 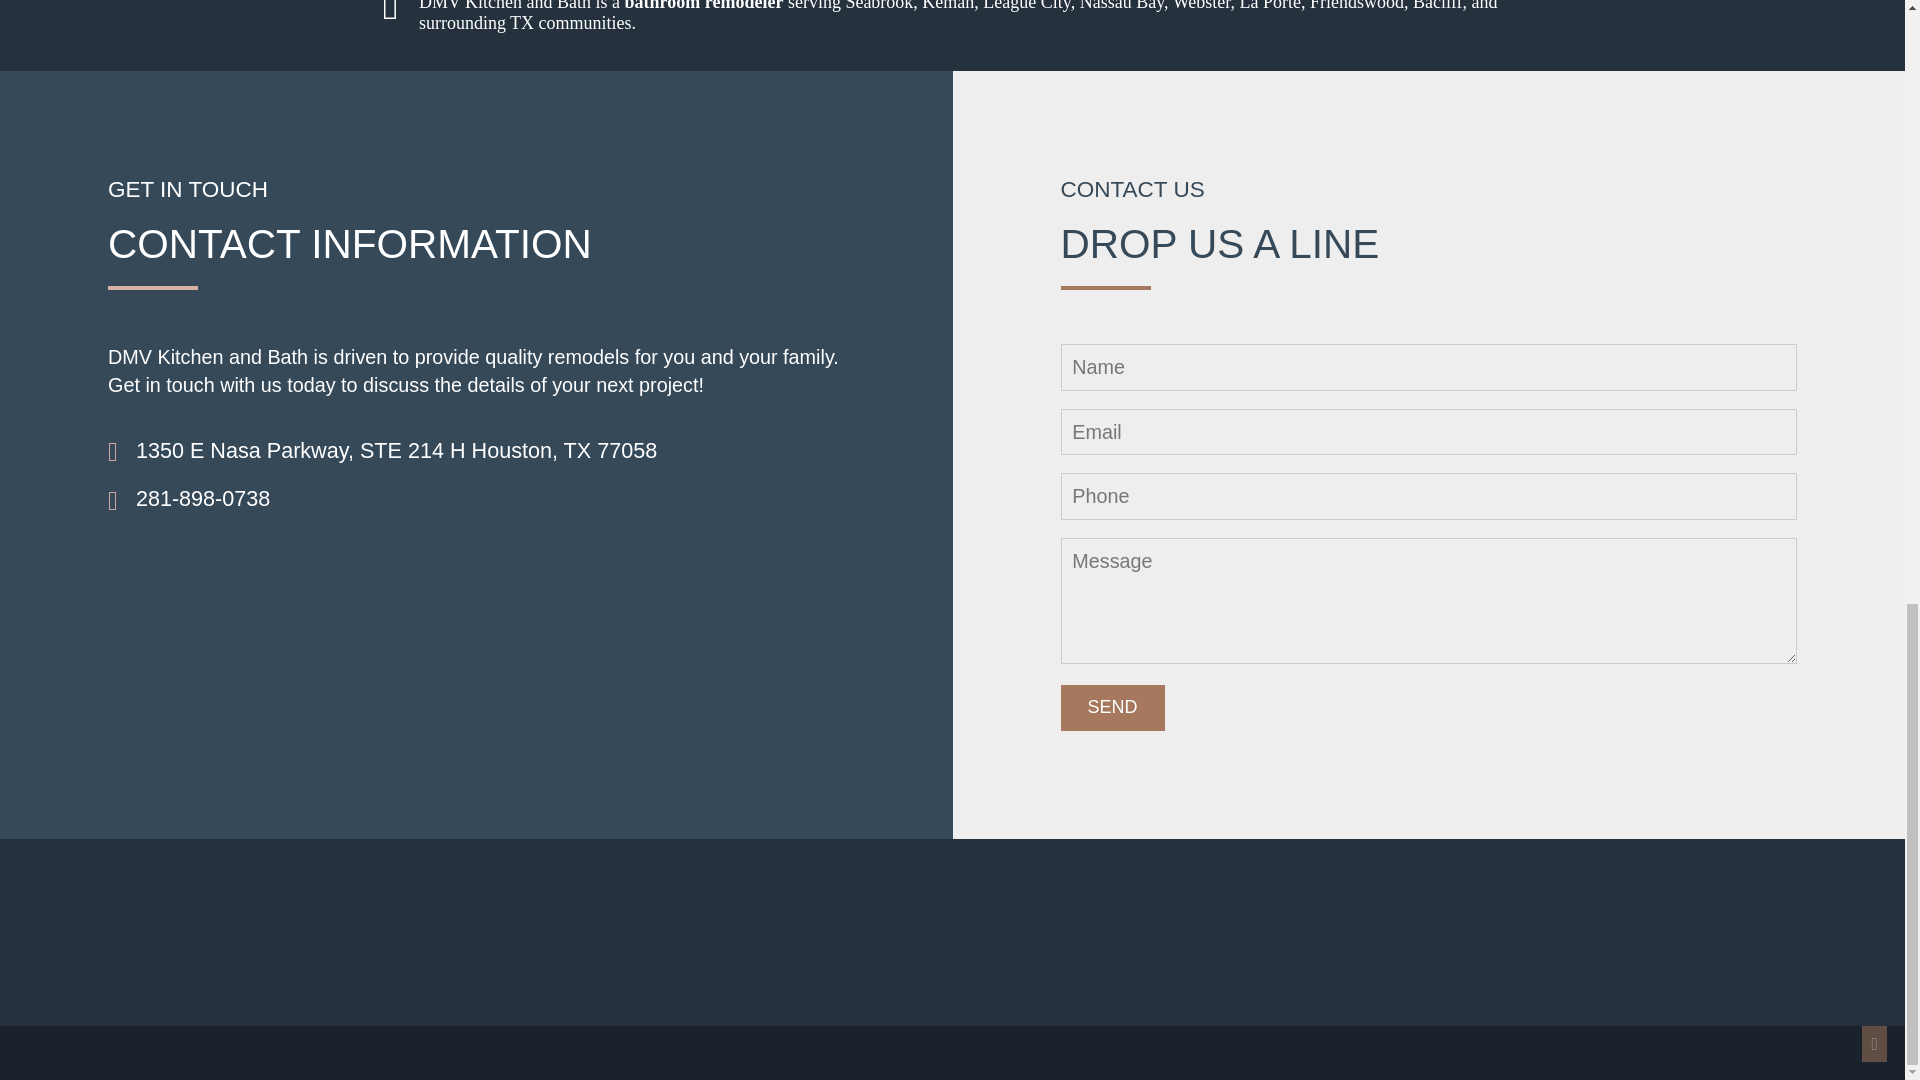 What do you see at coordinates (704, 6) in the screenshot?
I see `bathroom remodeler` at bounding box center [704, 6].